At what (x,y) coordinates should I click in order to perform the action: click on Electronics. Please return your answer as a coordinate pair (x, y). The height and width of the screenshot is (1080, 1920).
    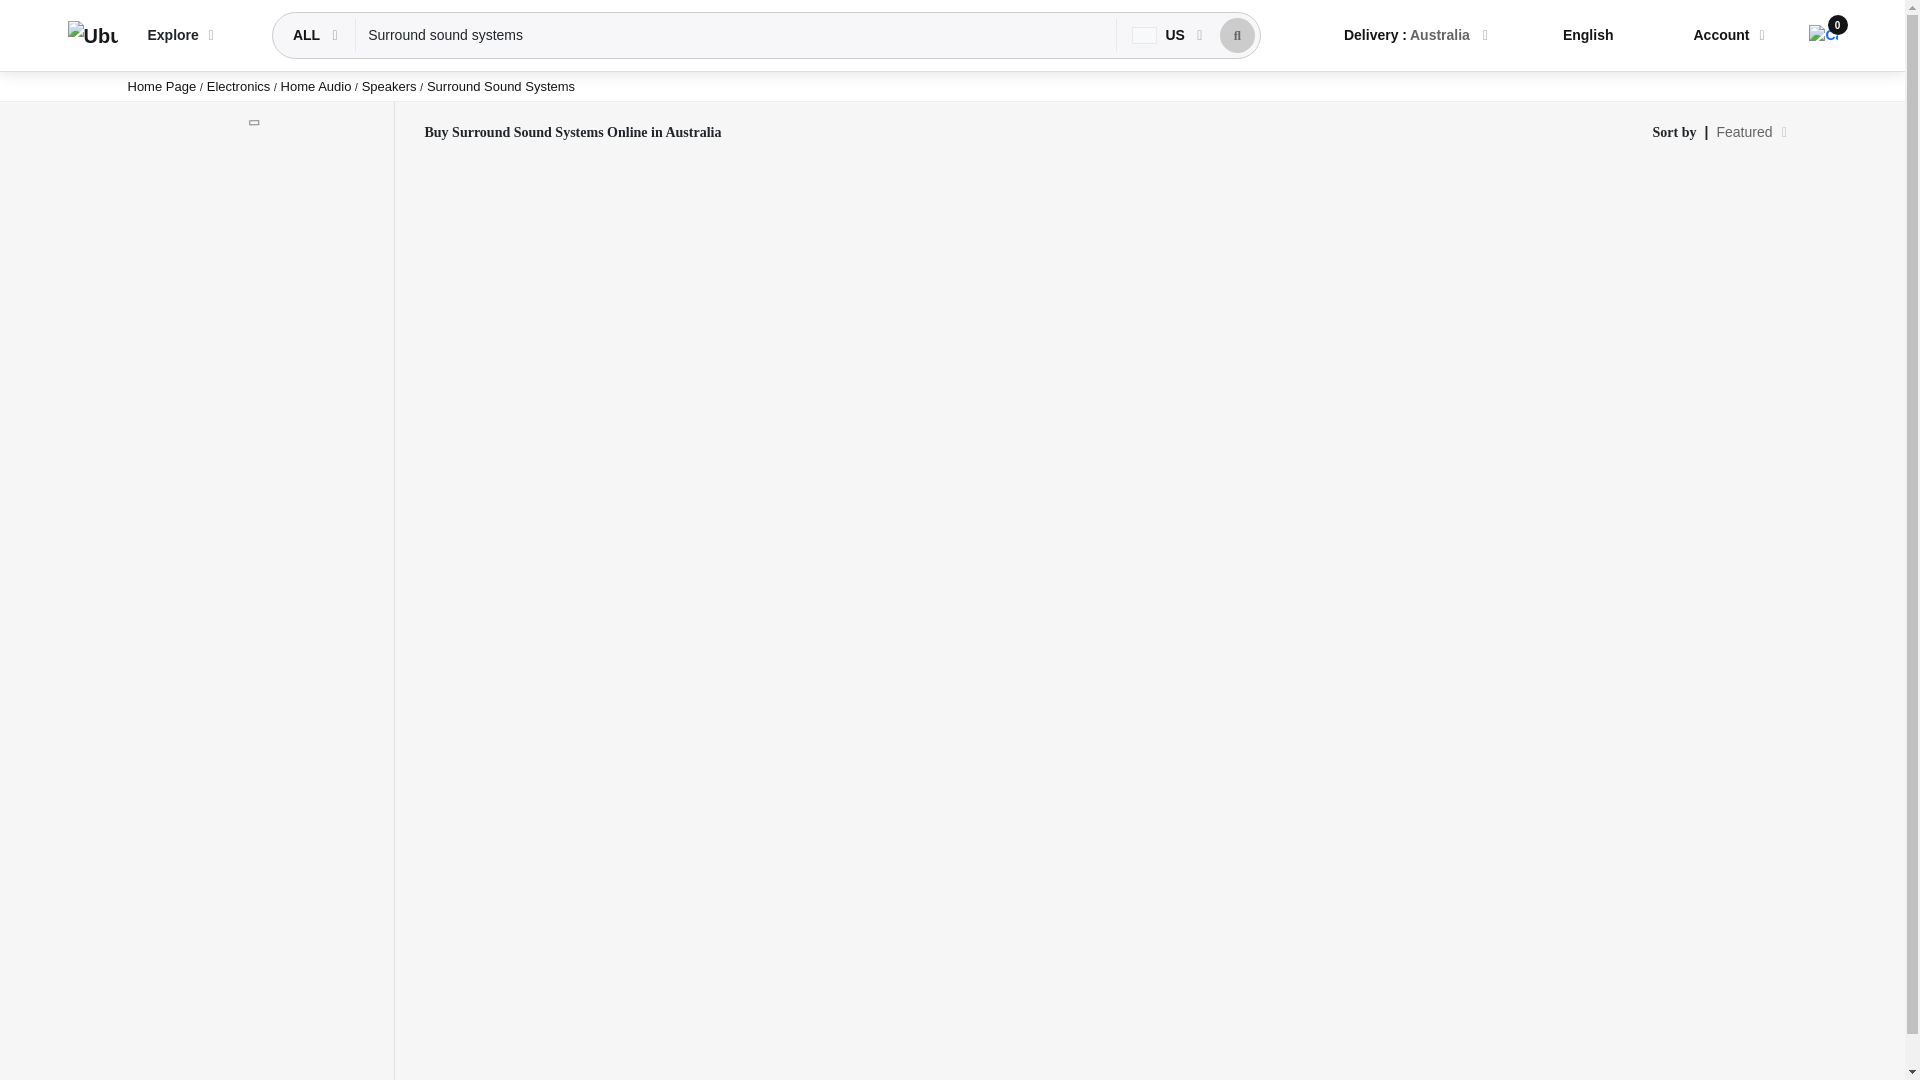
    Looking at the image, I should click on (240, 86).